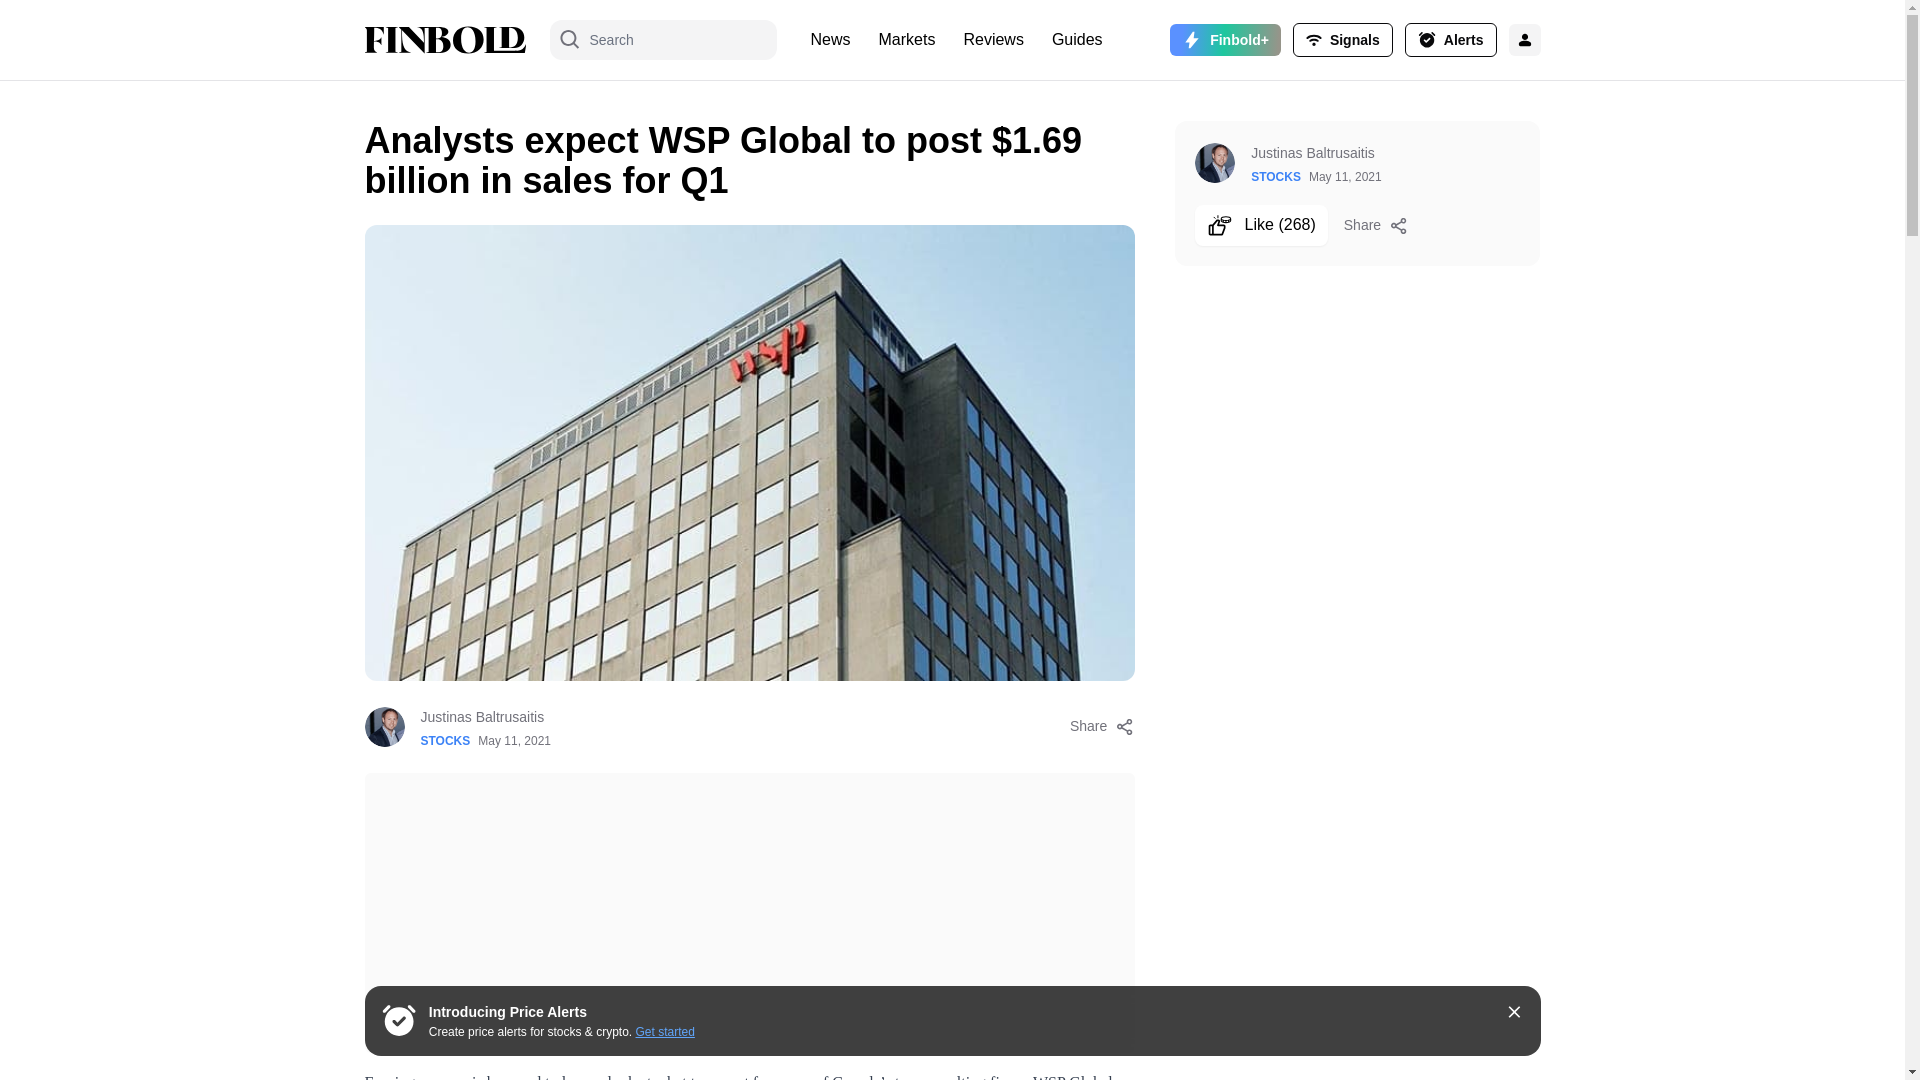 The image size is (1920, 1080). Describe the element at coordinates (908, 40) in the screenshot. I see `Markets` at that location.